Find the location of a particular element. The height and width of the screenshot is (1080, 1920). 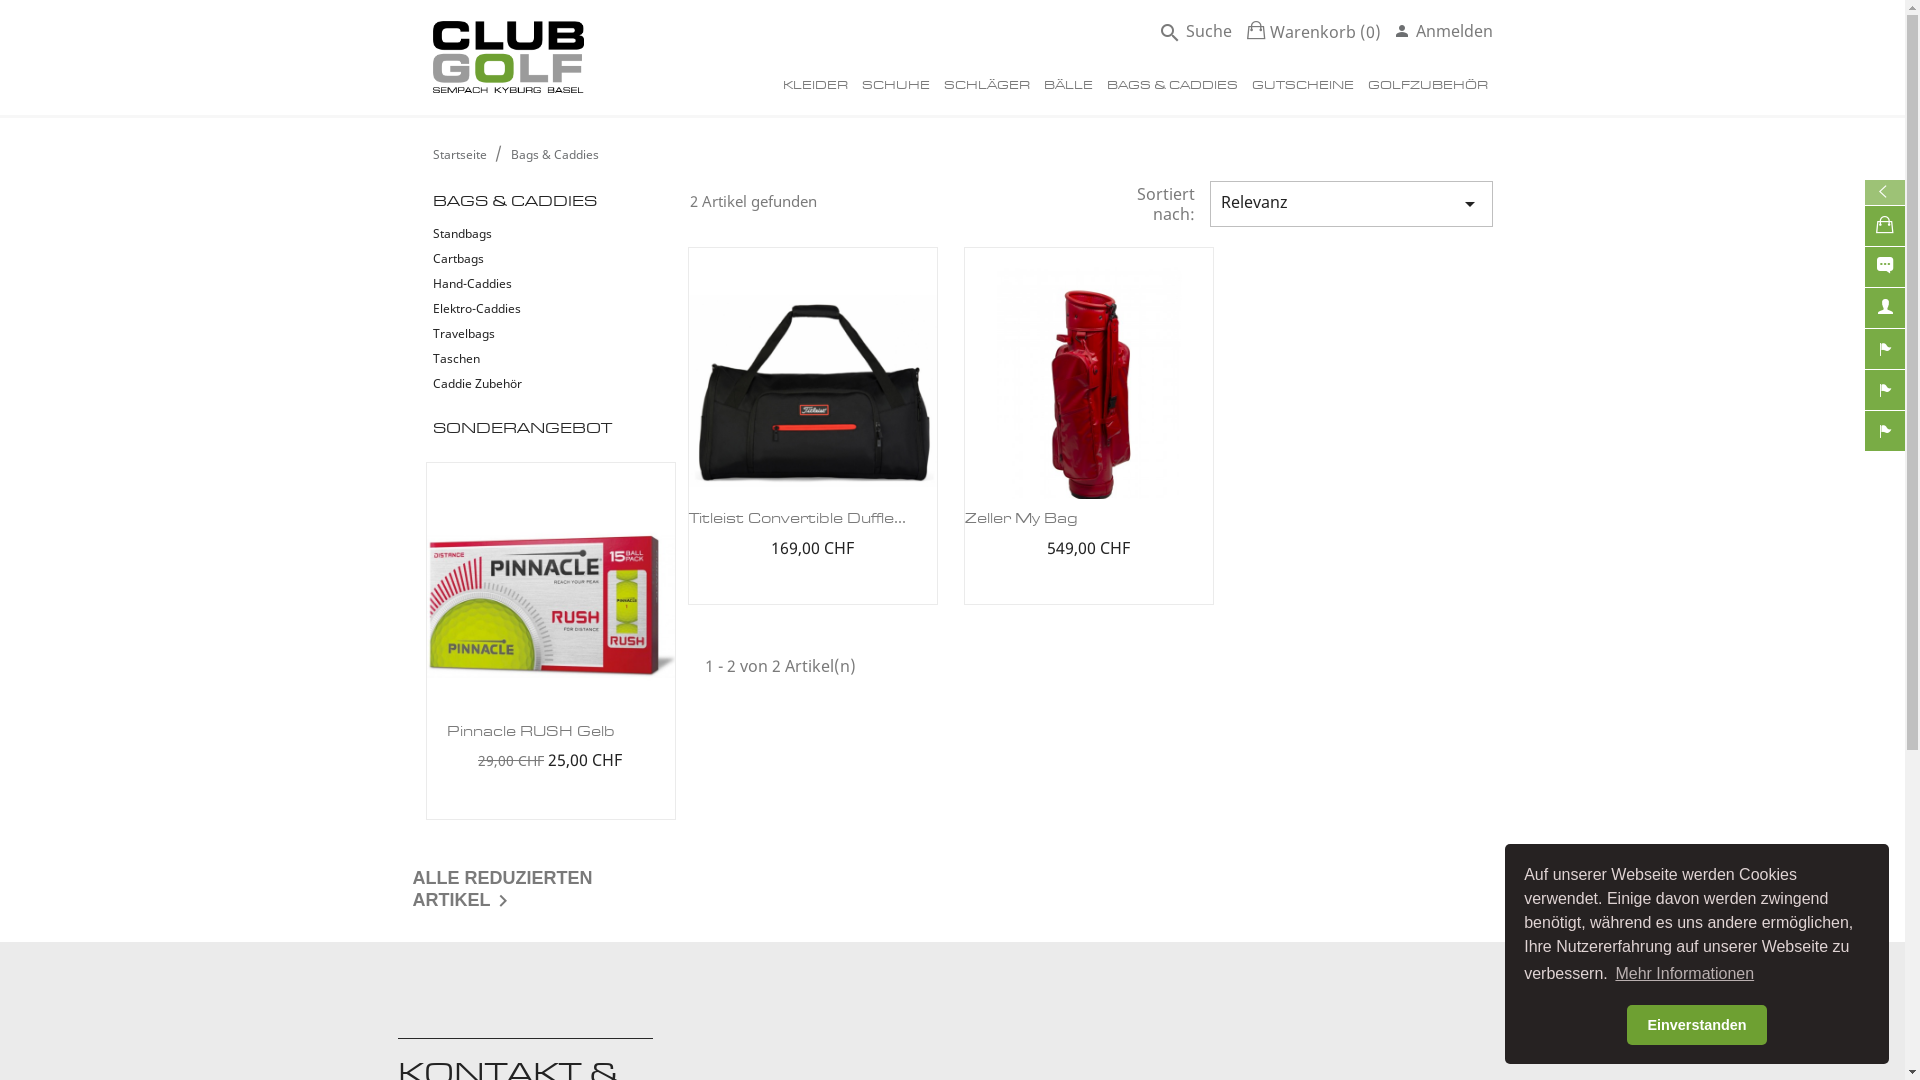

Standbags is located at coordinates (536, 236).